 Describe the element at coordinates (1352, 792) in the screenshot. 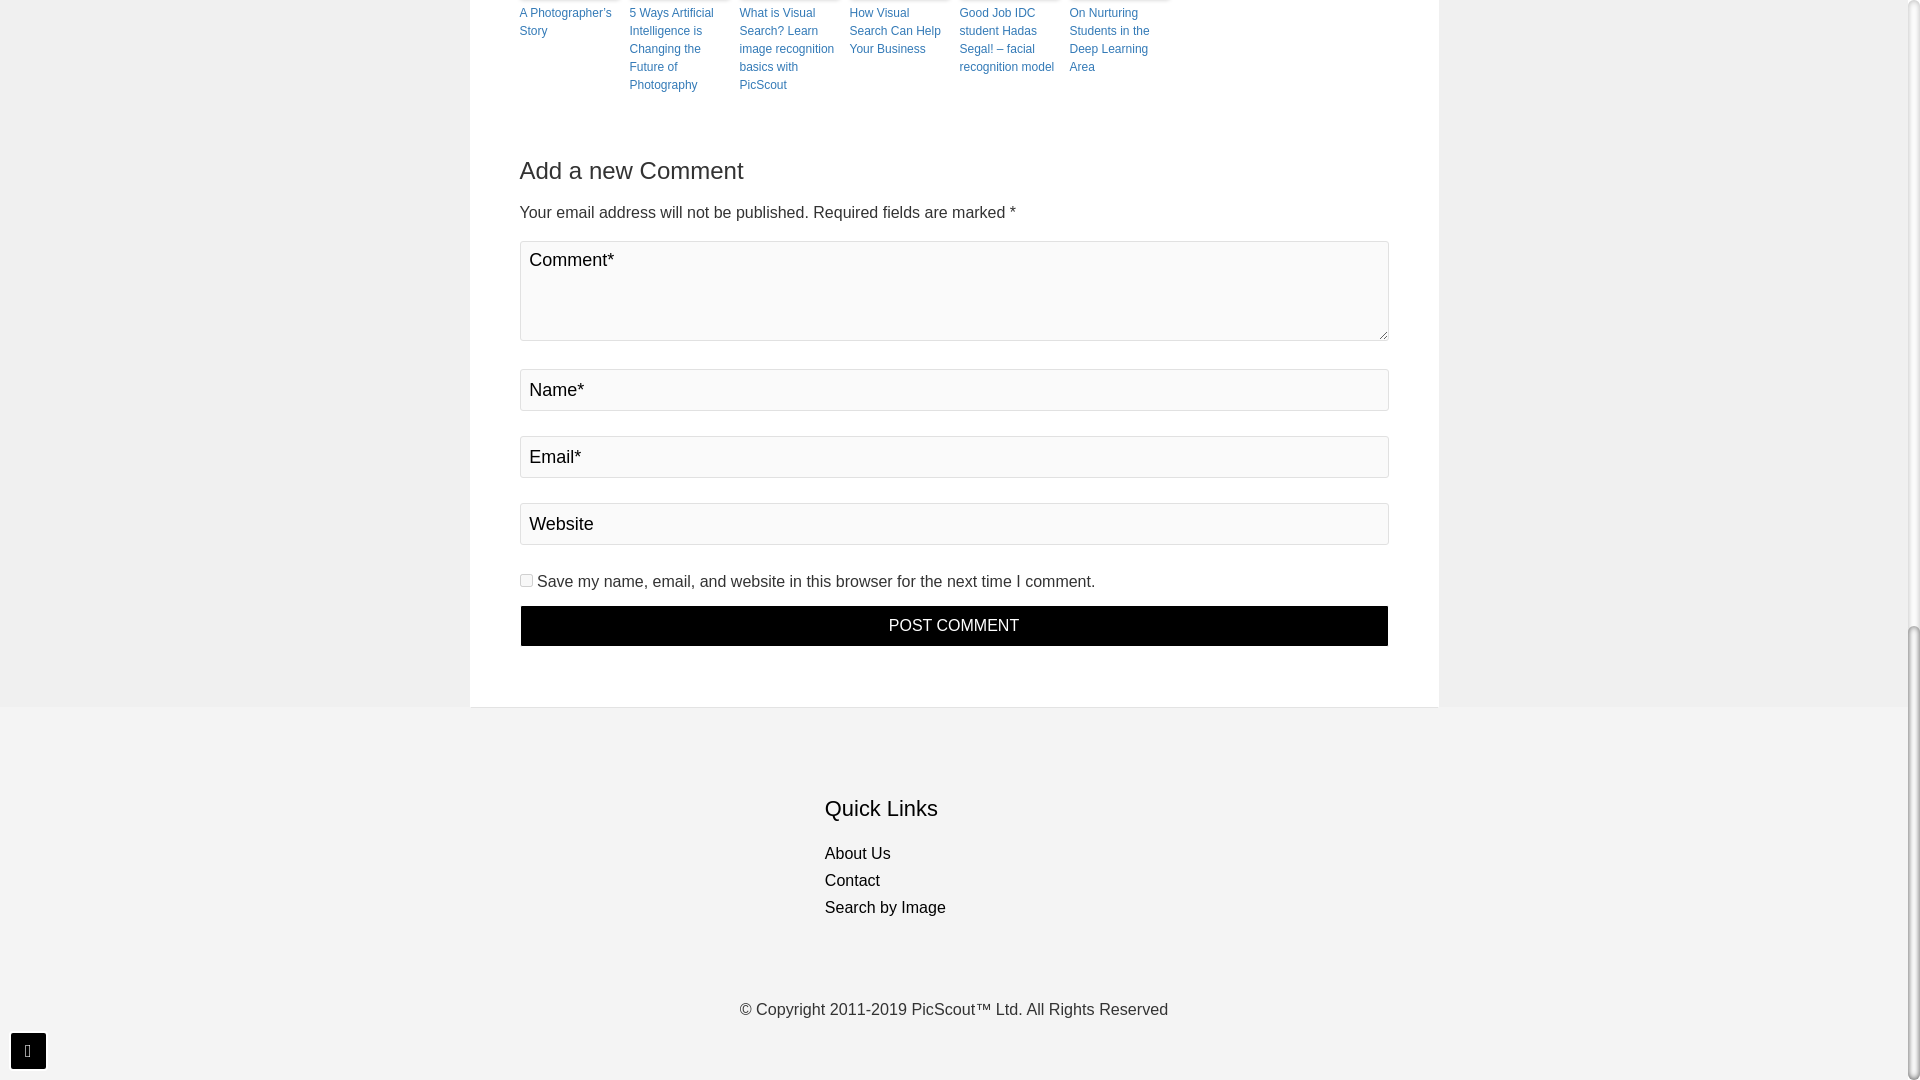

I see `twitter` at that location.